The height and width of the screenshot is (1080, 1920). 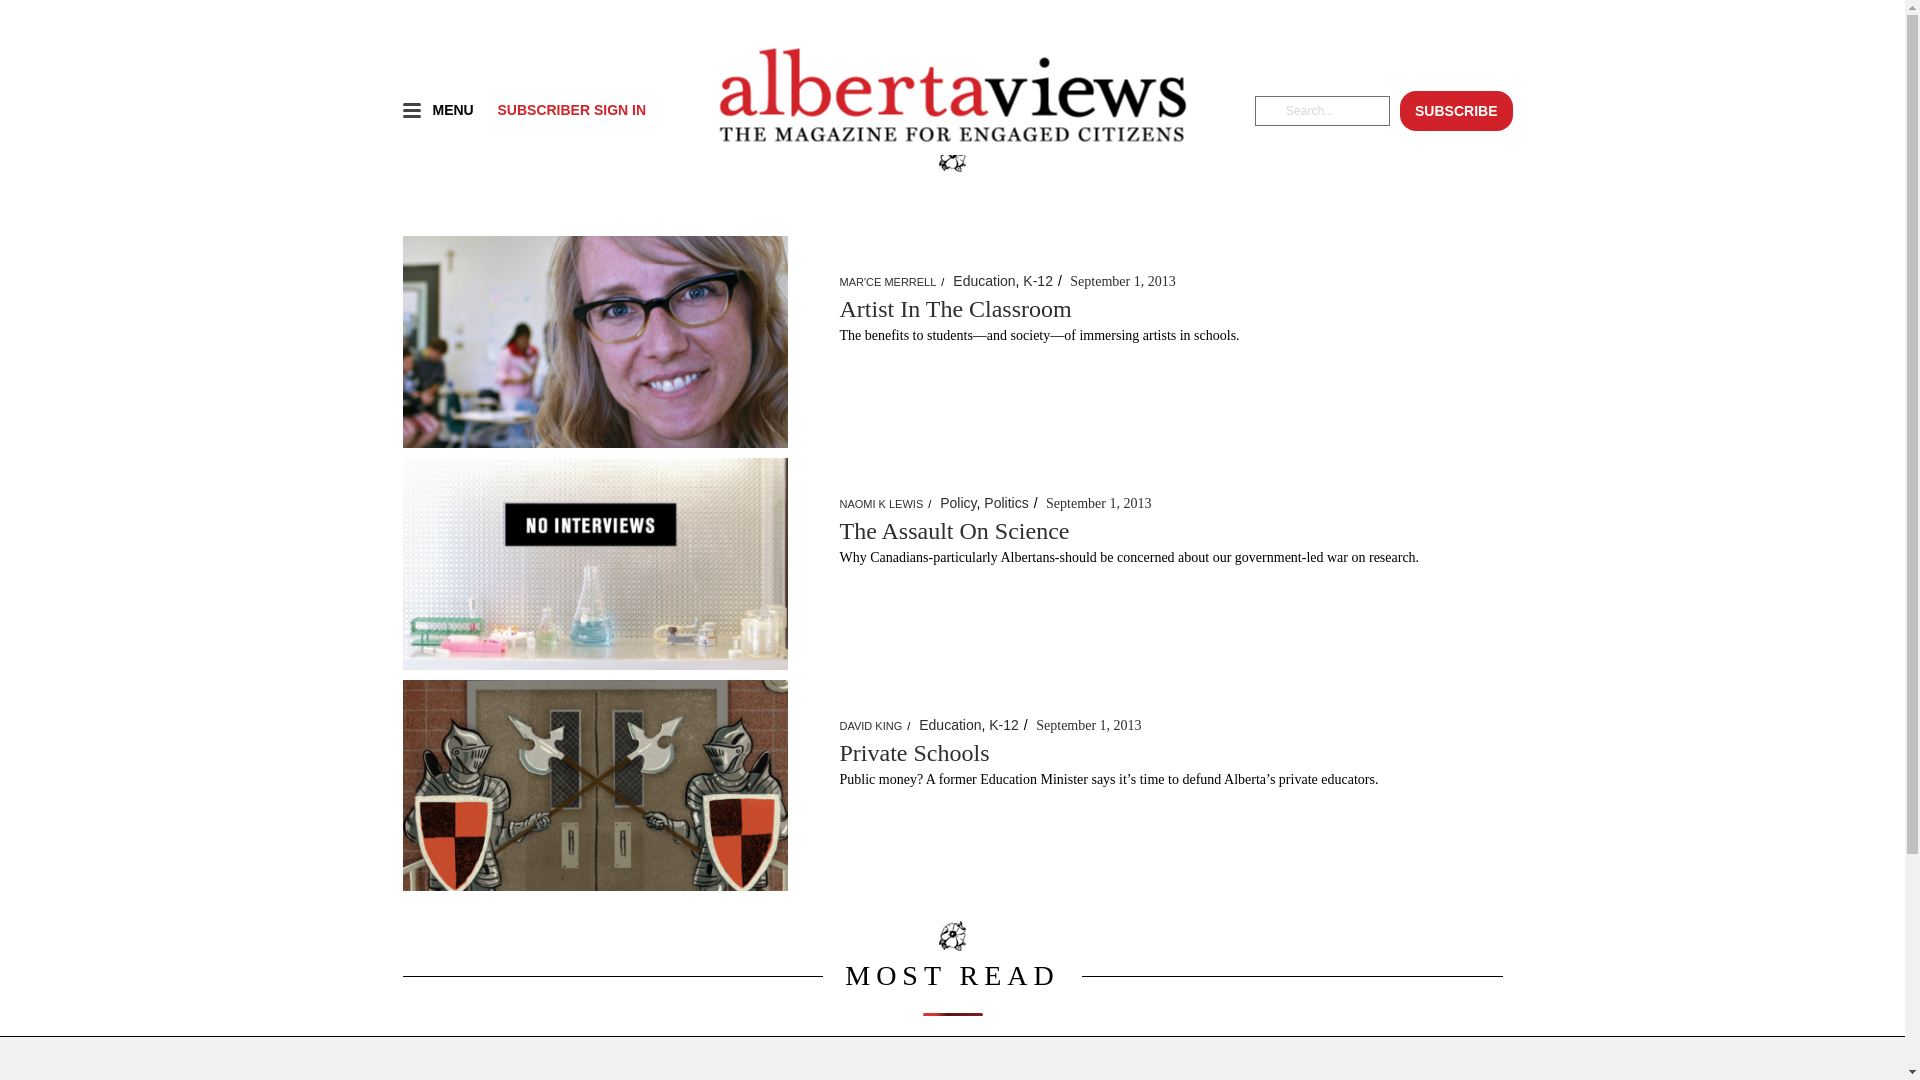 What do you see at coordinates (1038, 281) in the screenshot?
I see `K-12` at bounding box center [1038, 281].